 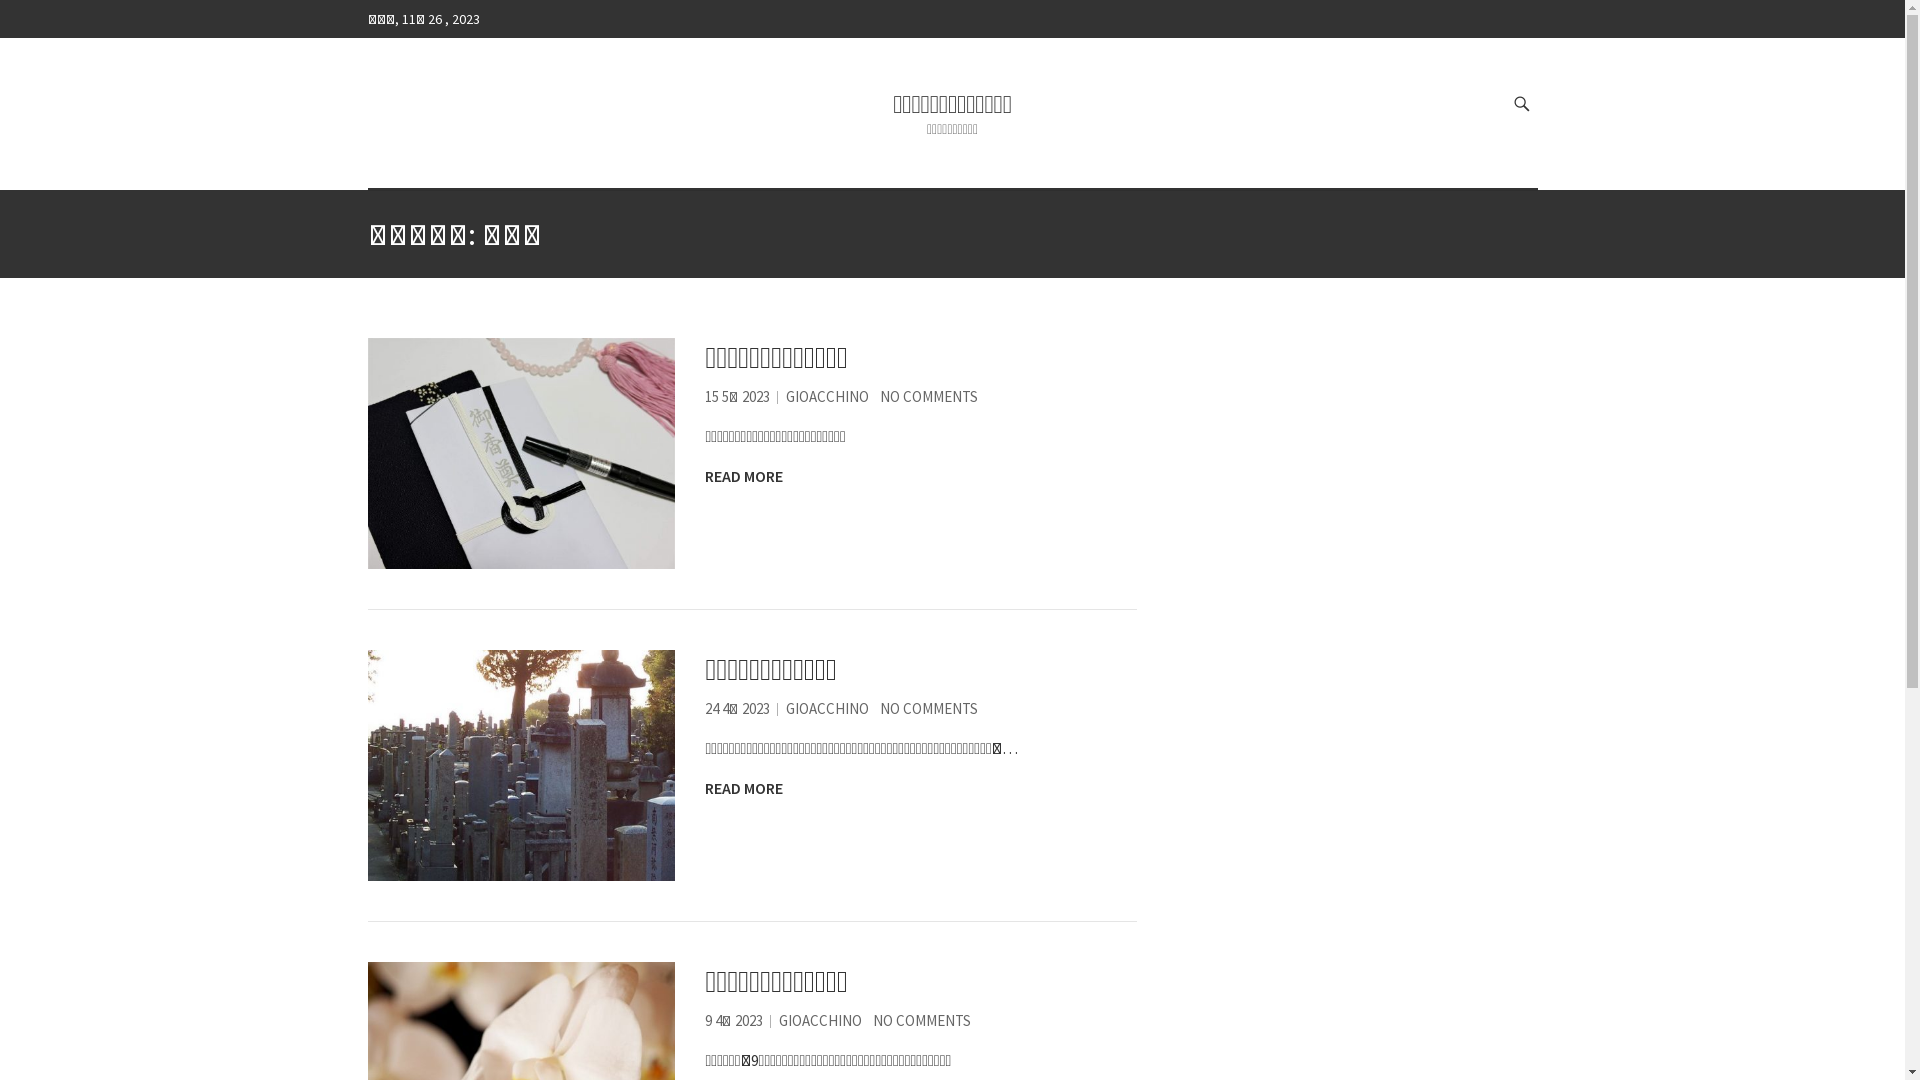 What do you see at coordinates (744, 476) in the screenshot?
I see `READ MORE` at bounding box center [744, 476].